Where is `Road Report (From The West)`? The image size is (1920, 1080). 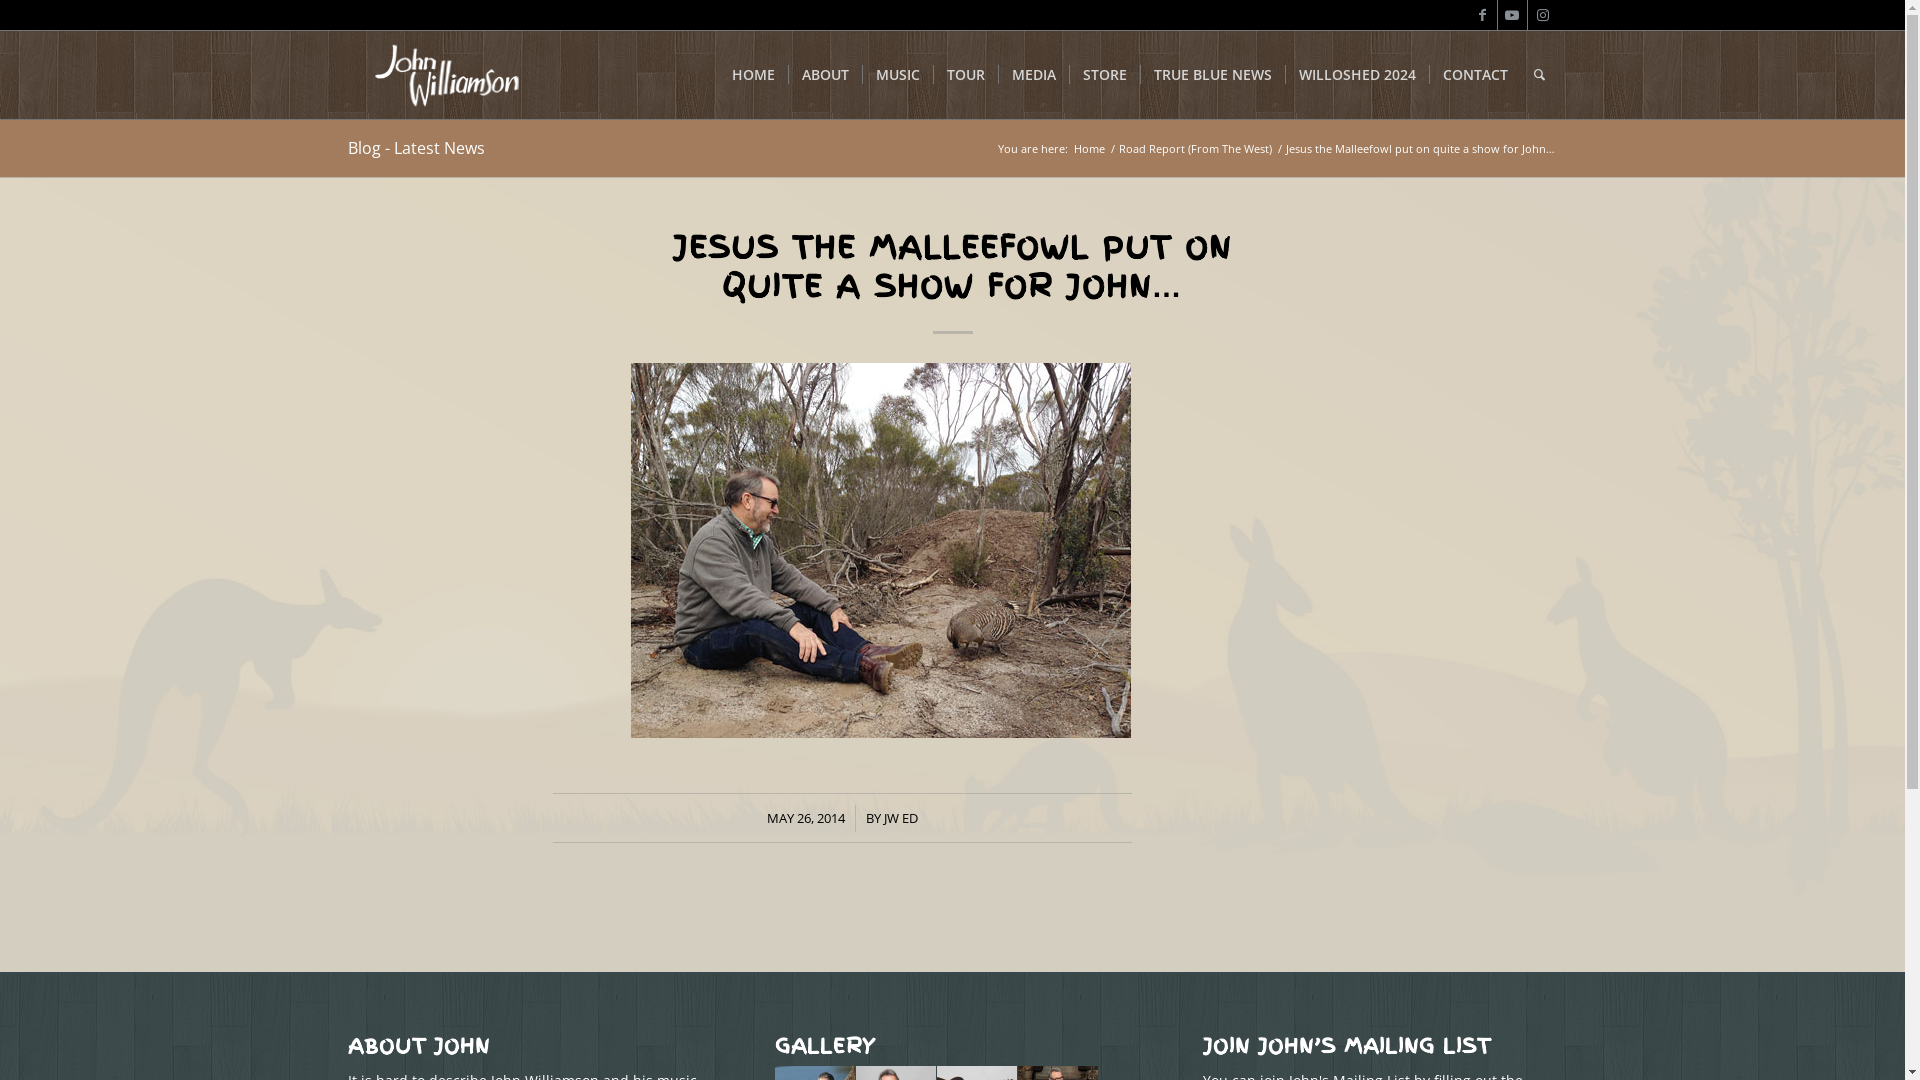 Road Report (From The West) is located at coordinates (1196, 148).